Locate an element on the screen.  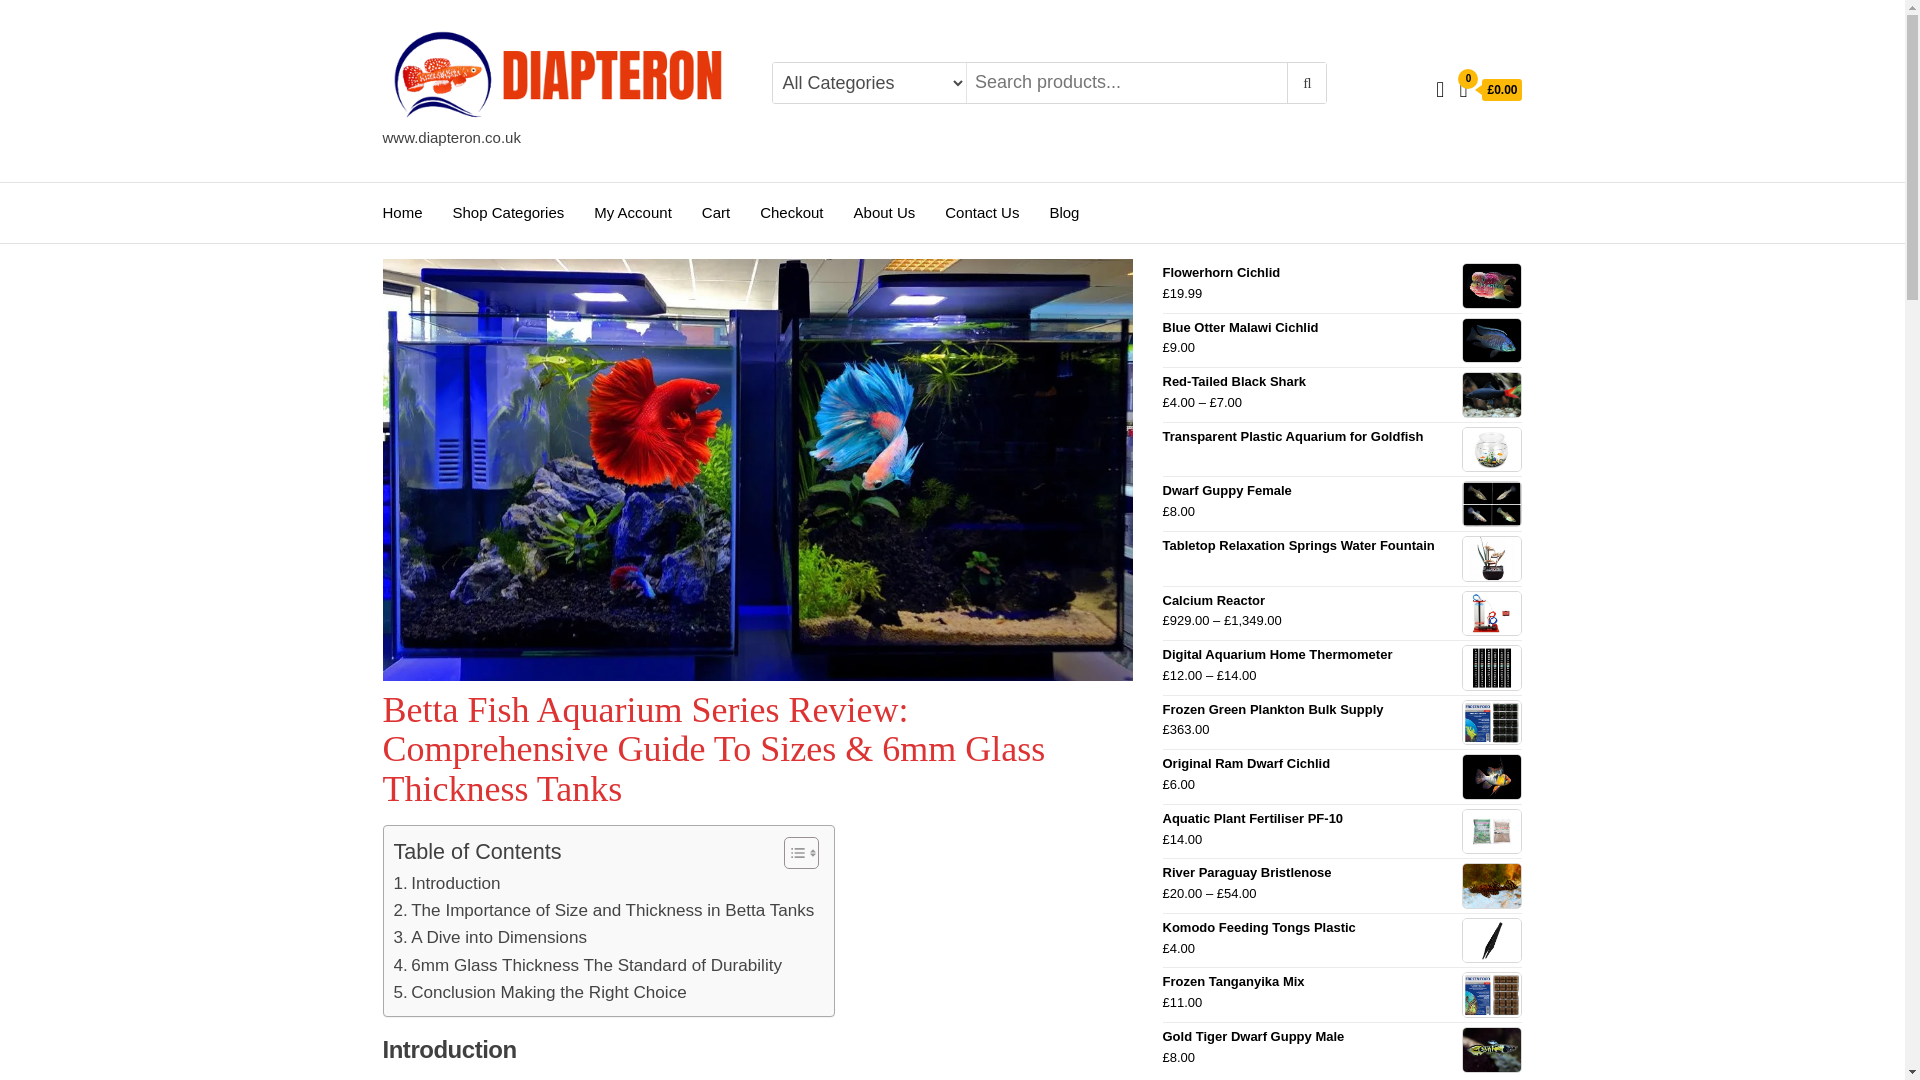
Conclusion Making the Right Choice is located at coordinates (540, 992).